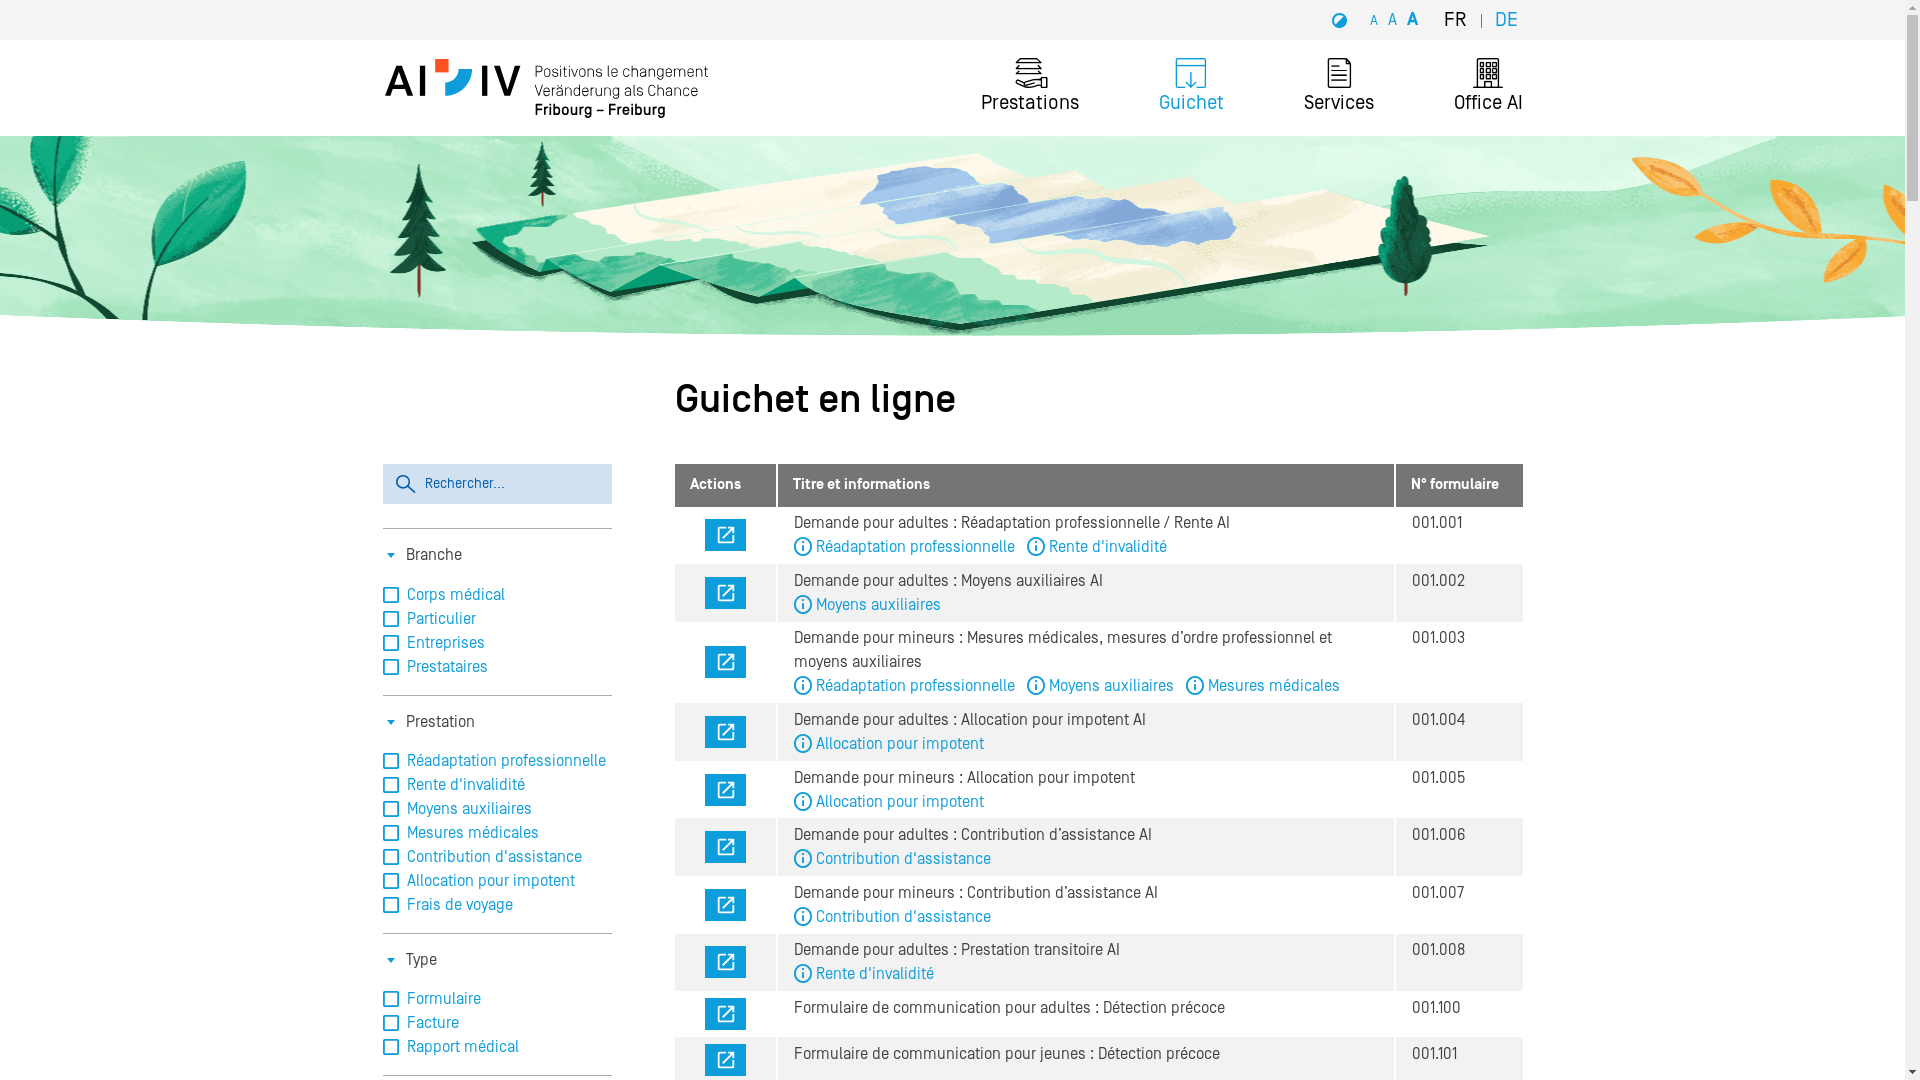 This screenshot has height=1080, width=1920. I want to click on Allocation pour impotent, so click(893, 744).